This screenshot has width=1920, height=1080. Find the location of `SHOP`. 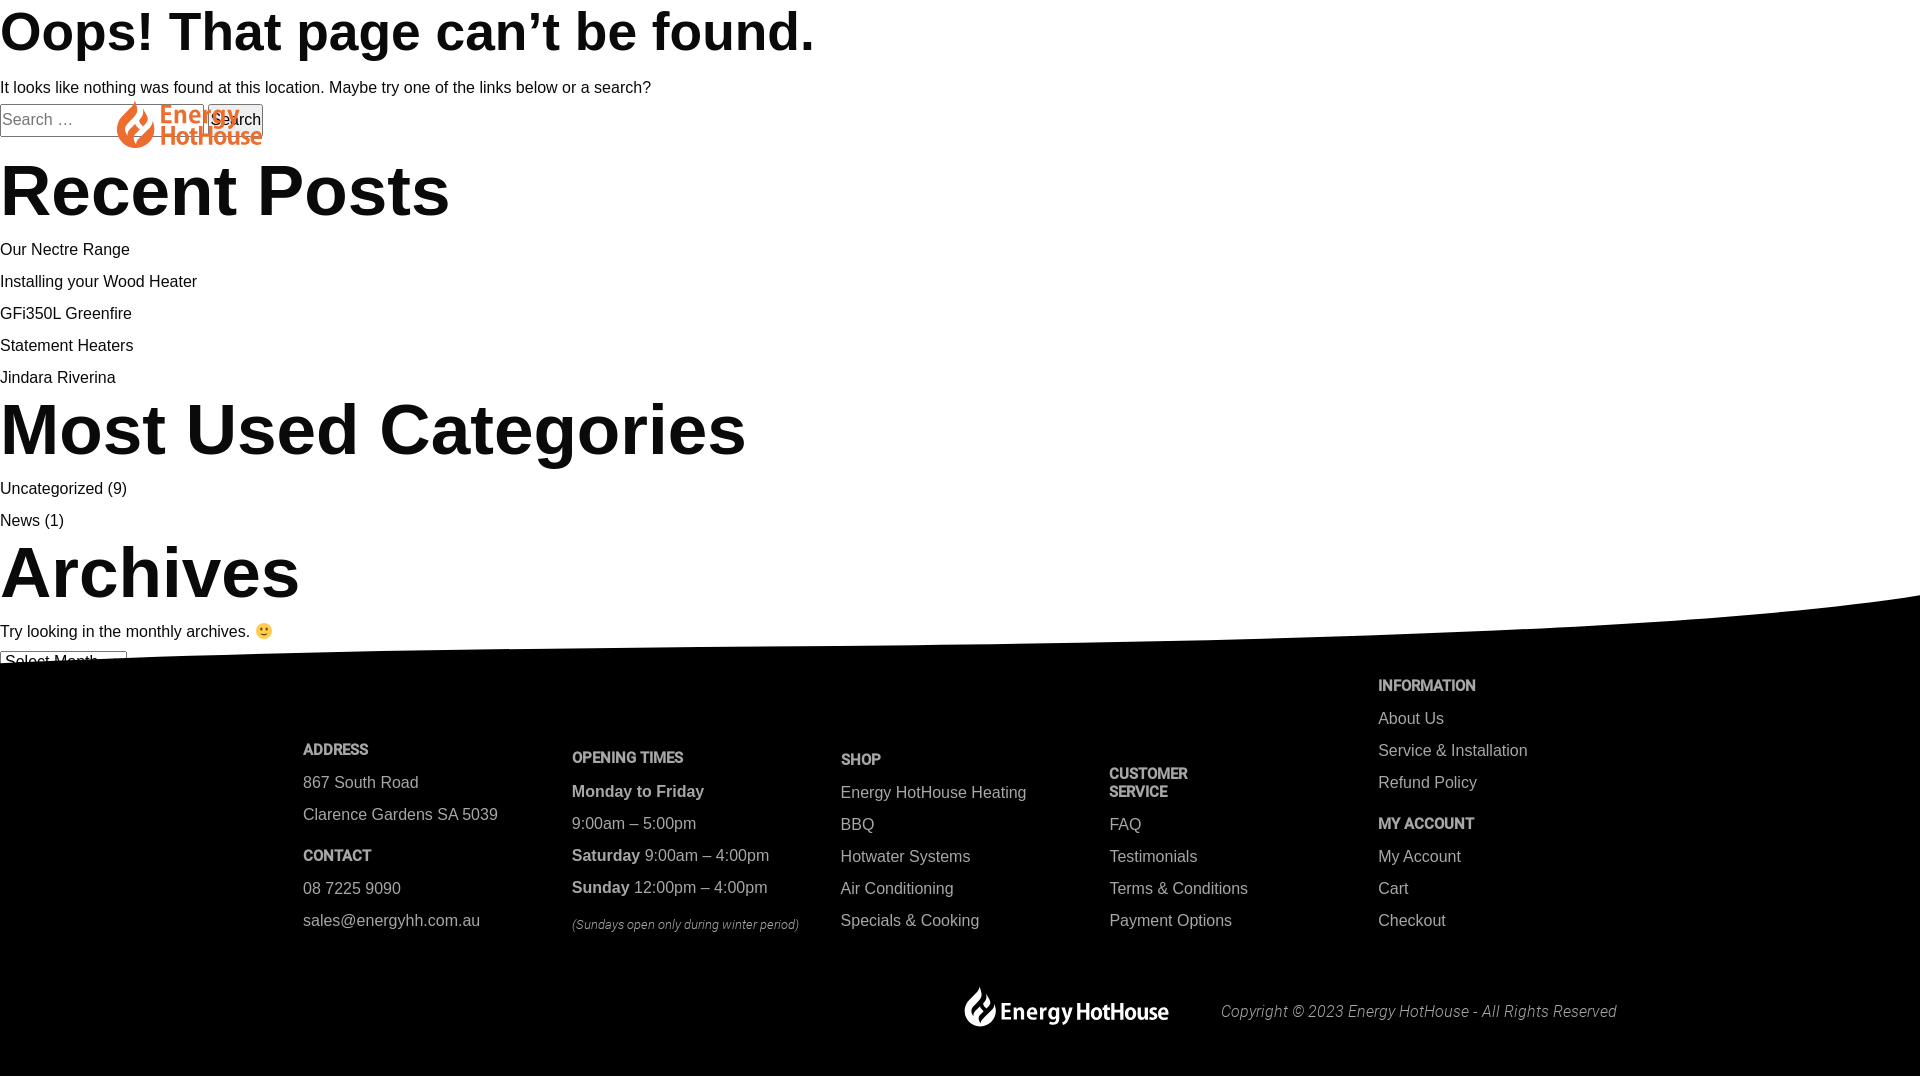

SHOP is located at coordinates (1350, 118).